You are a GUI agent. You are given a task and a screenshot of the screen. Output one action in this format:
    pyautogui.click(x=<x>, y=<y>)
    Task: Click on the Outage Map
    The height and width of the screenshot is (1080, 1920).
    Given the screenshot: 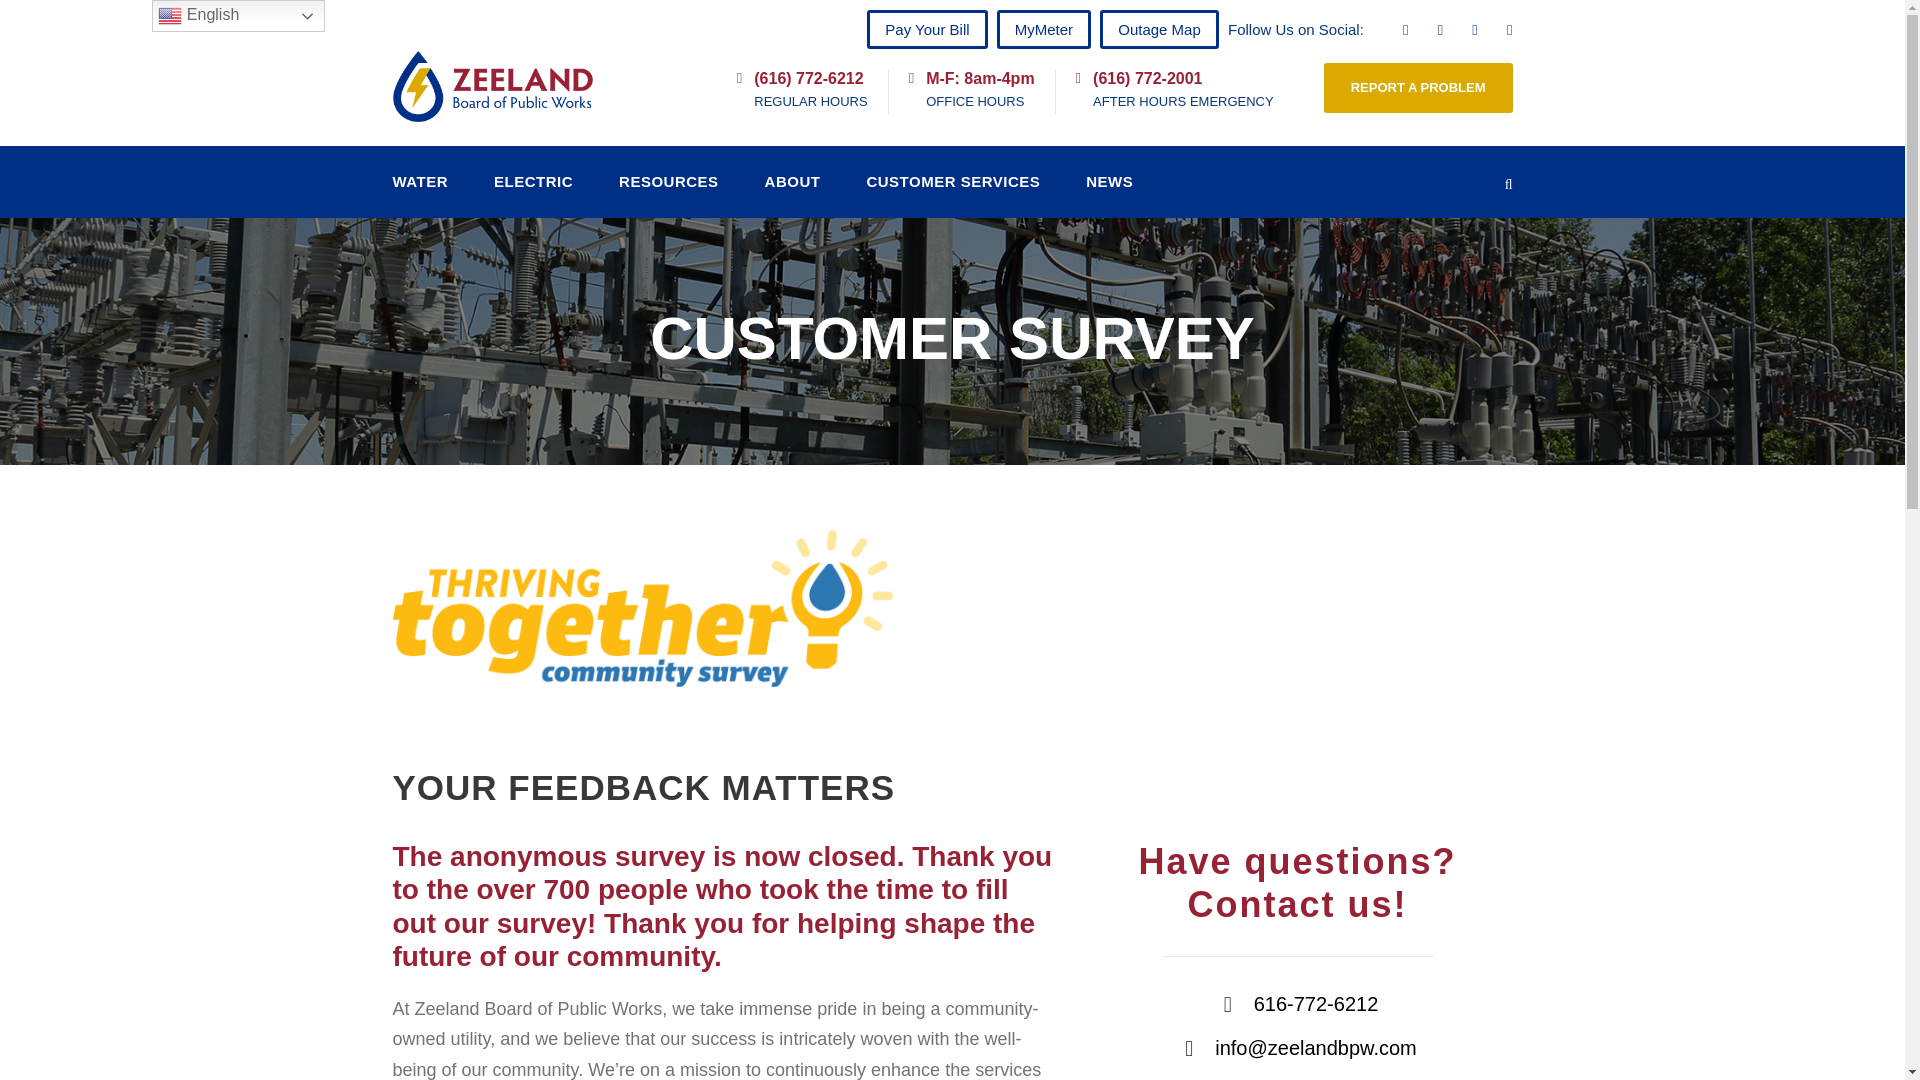 What is the action you would take?
    pyautogui.click(x=1160, y=28)
    